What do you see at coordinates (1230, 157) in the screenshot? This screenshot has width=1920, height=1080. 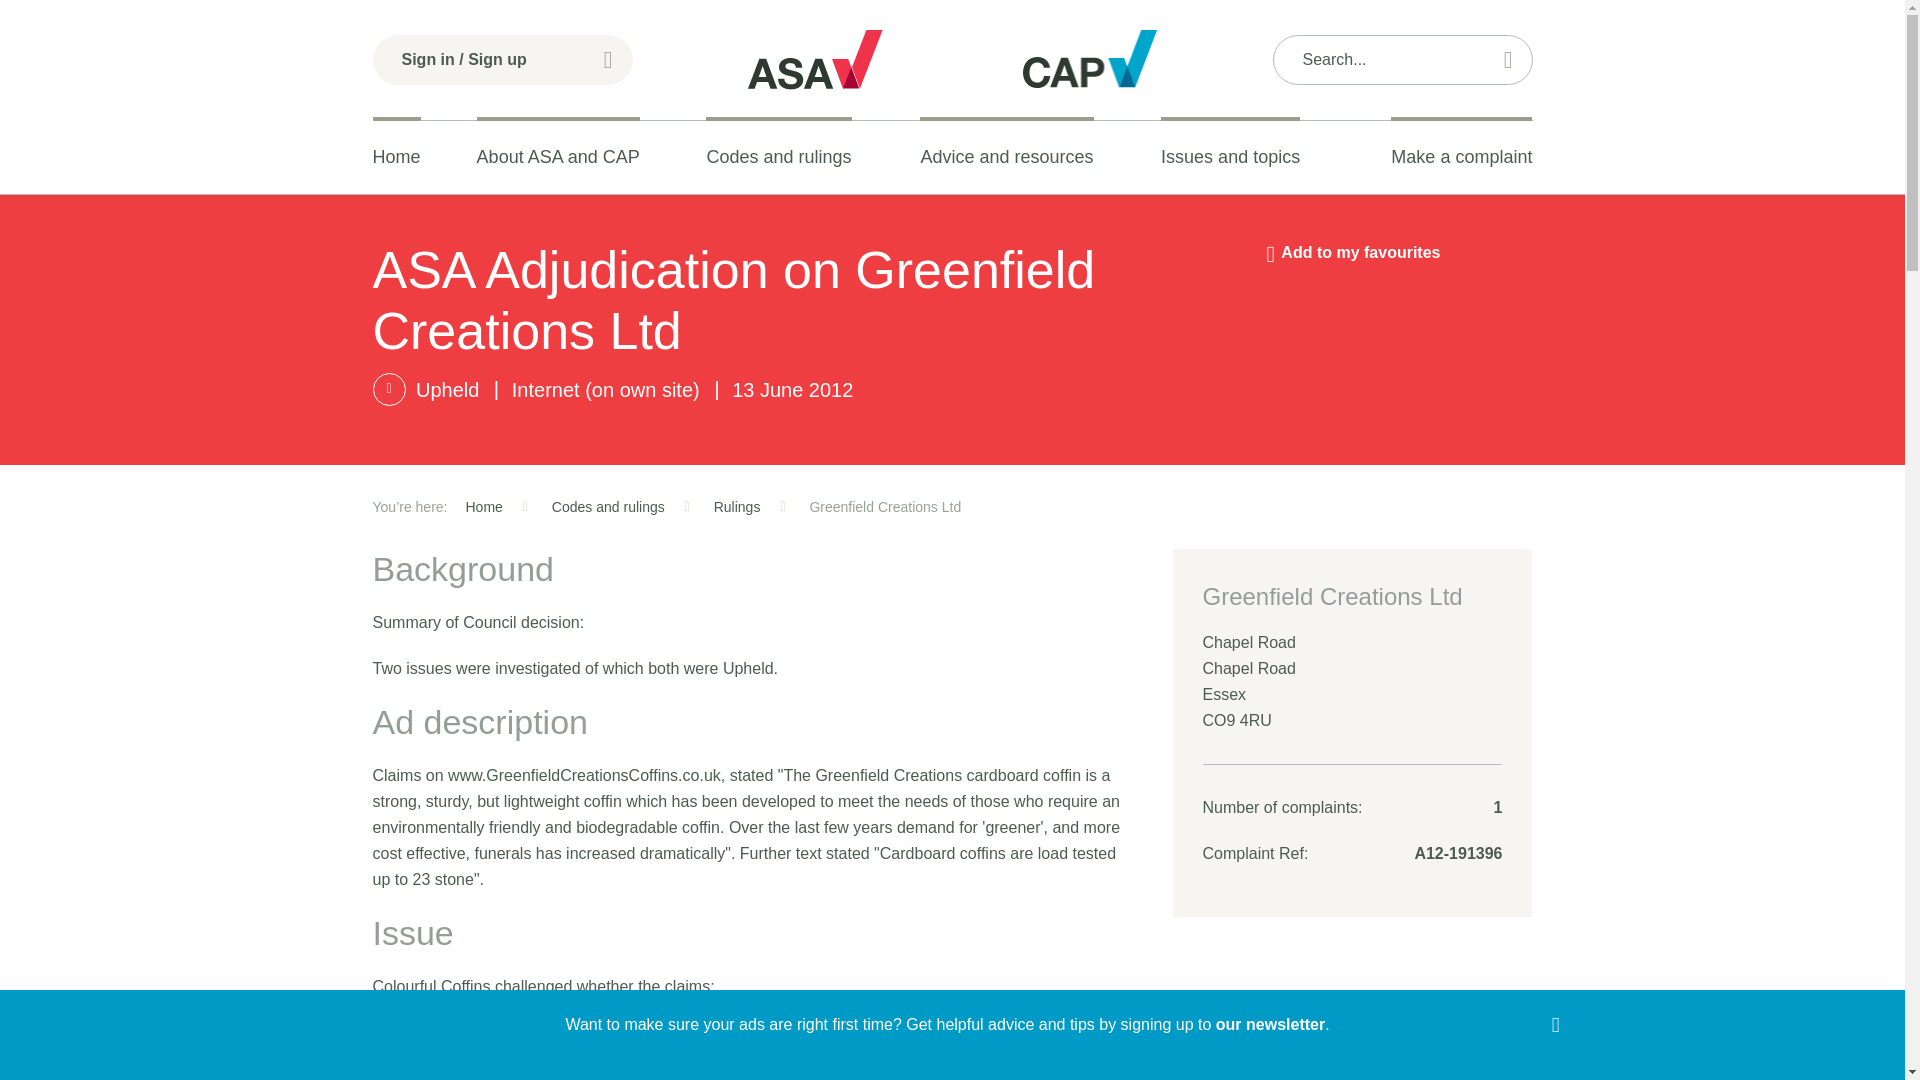 I see `Issues and topics` at bounding box center [1230, 157].